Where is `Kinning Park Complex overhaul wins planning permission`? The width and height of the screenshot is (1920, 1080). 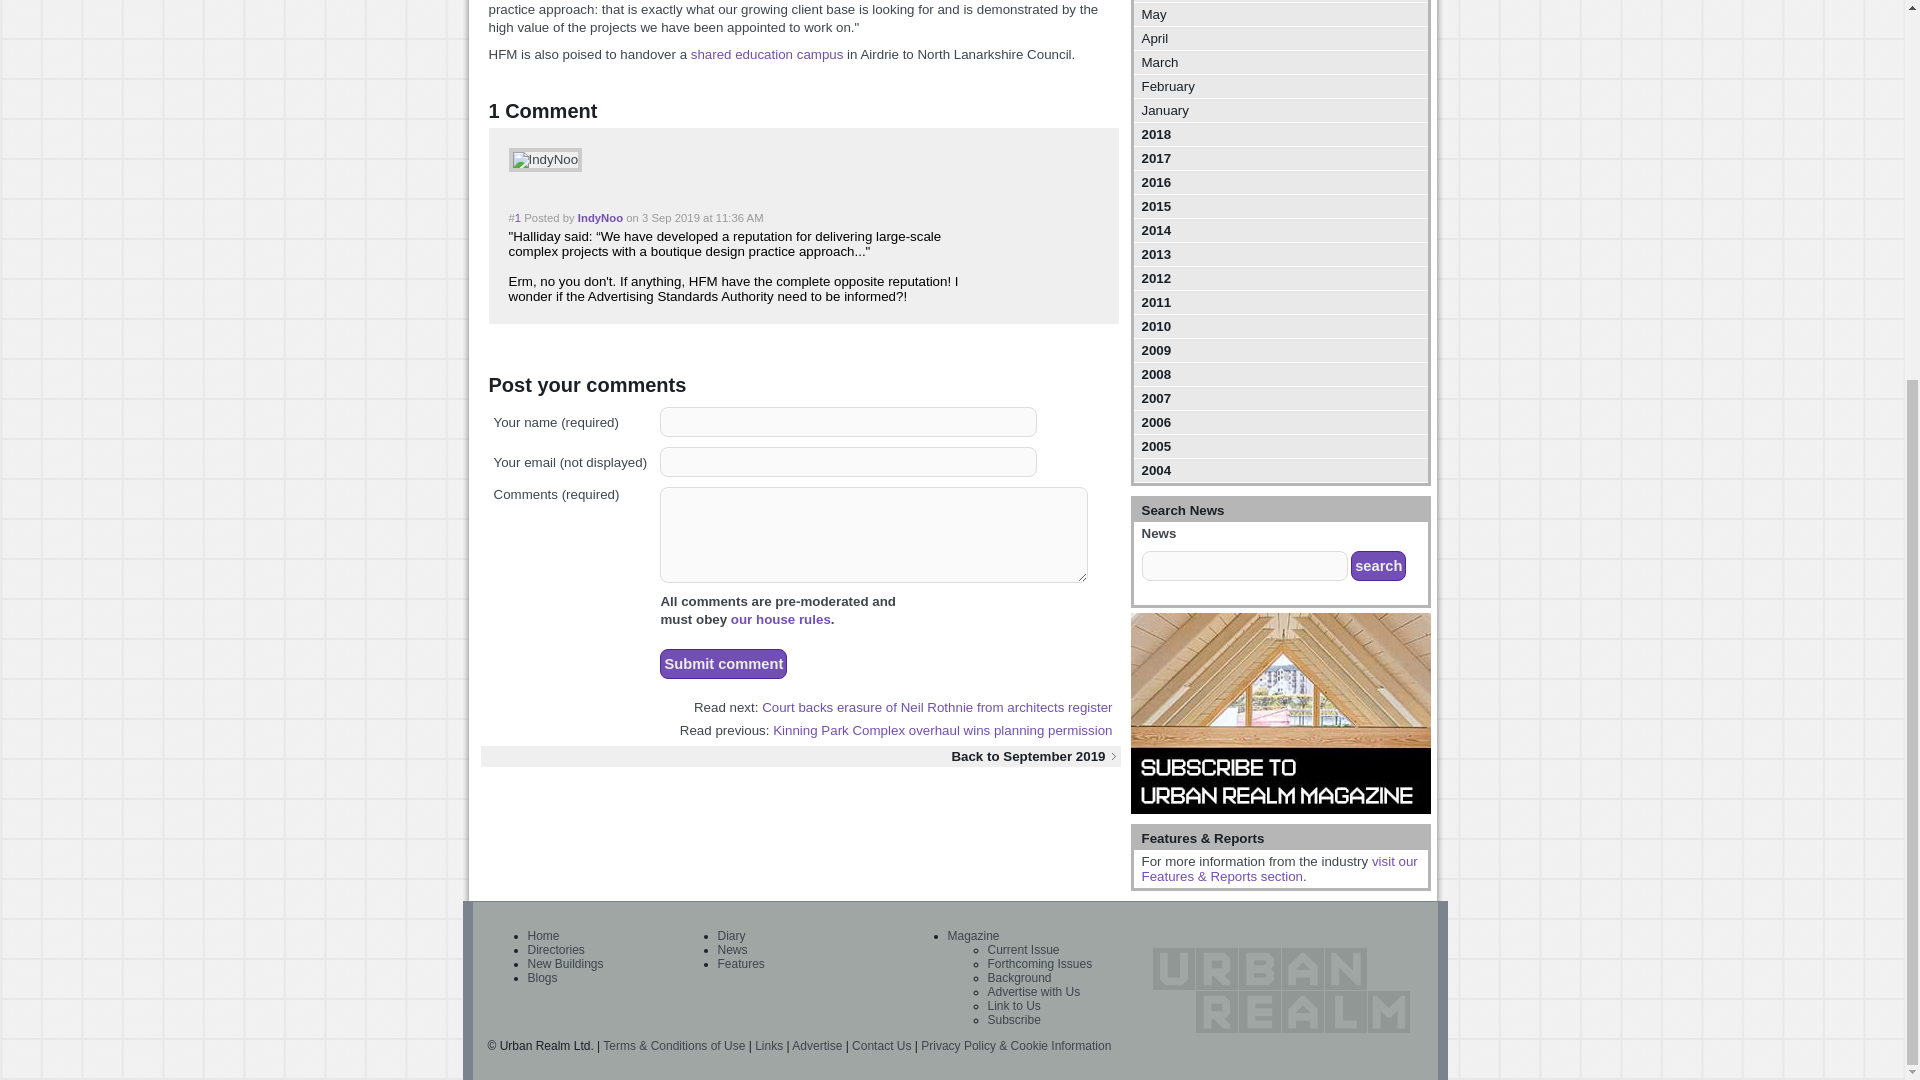
Kinning Park Complex overhaul wins planning permission is located at coordinates (942, 730).